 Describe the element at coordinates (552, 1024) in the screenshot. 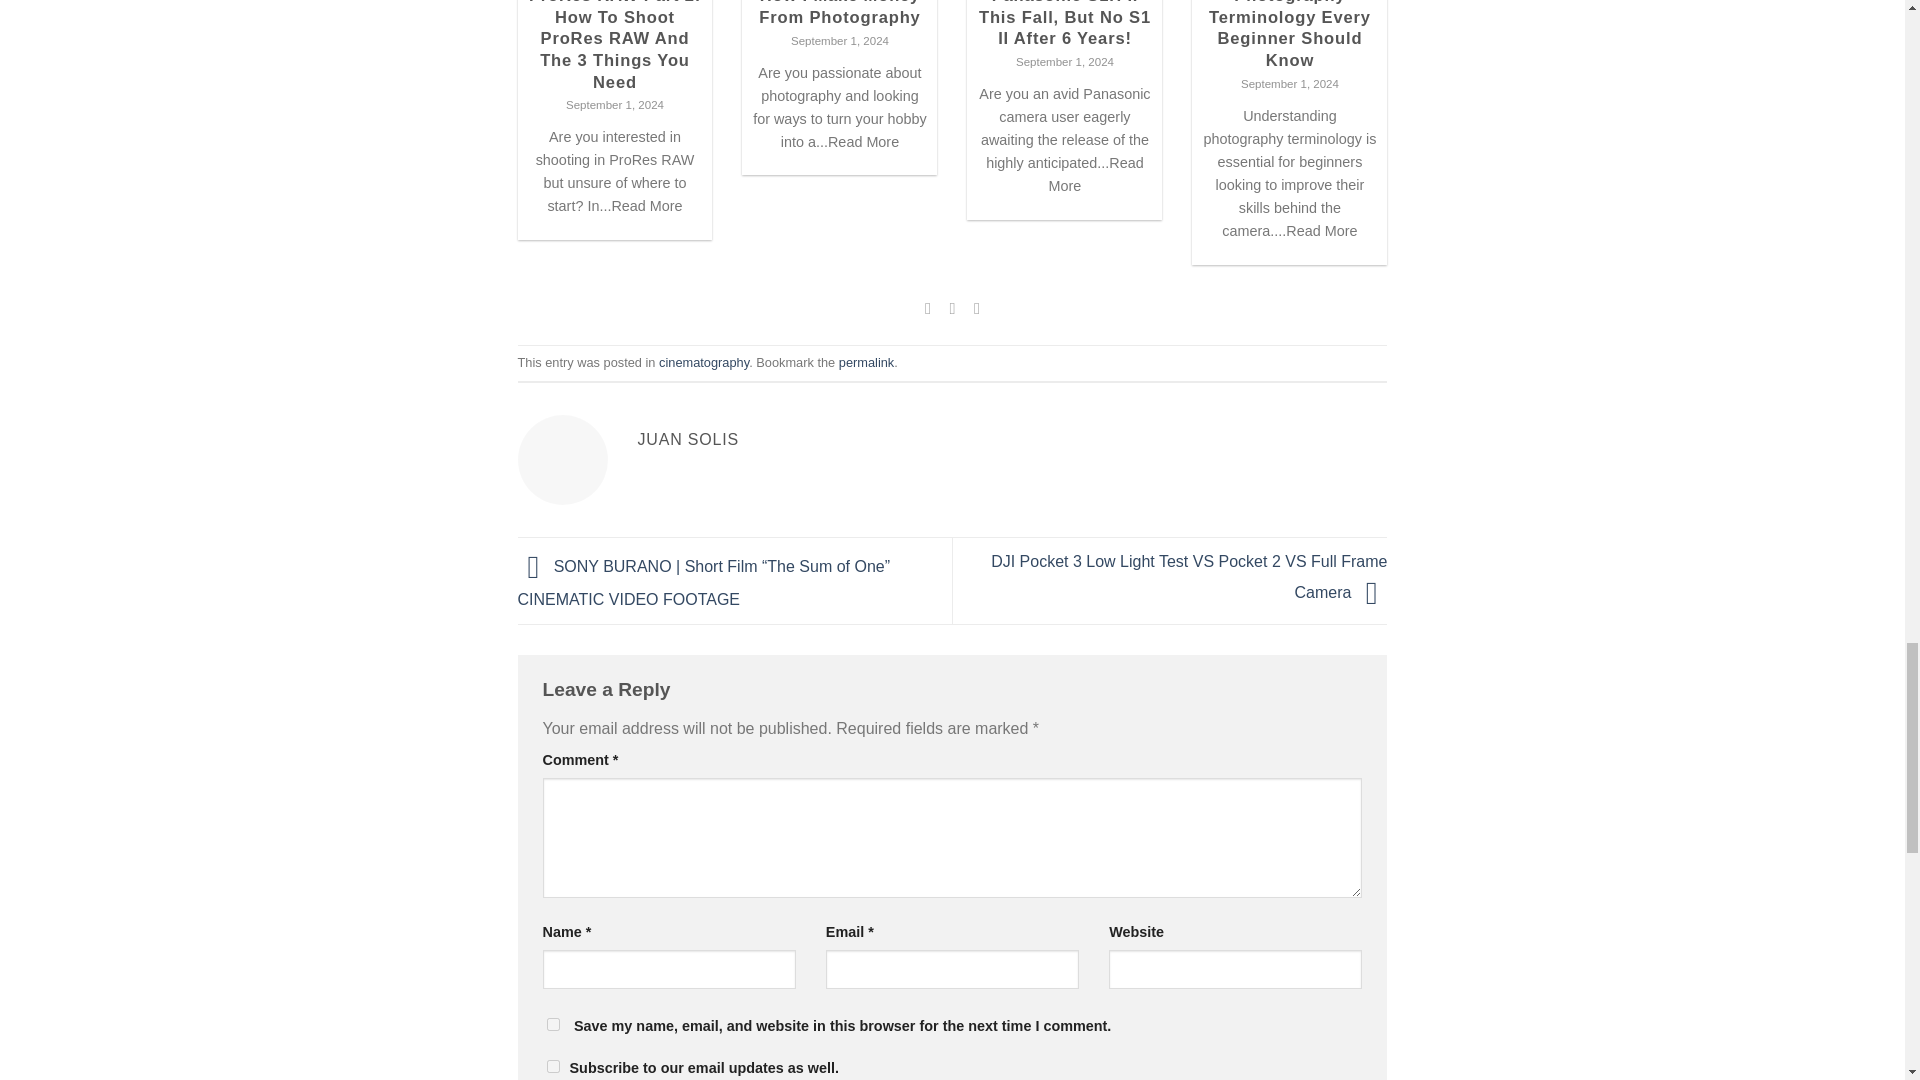

I see `yes` at that location.